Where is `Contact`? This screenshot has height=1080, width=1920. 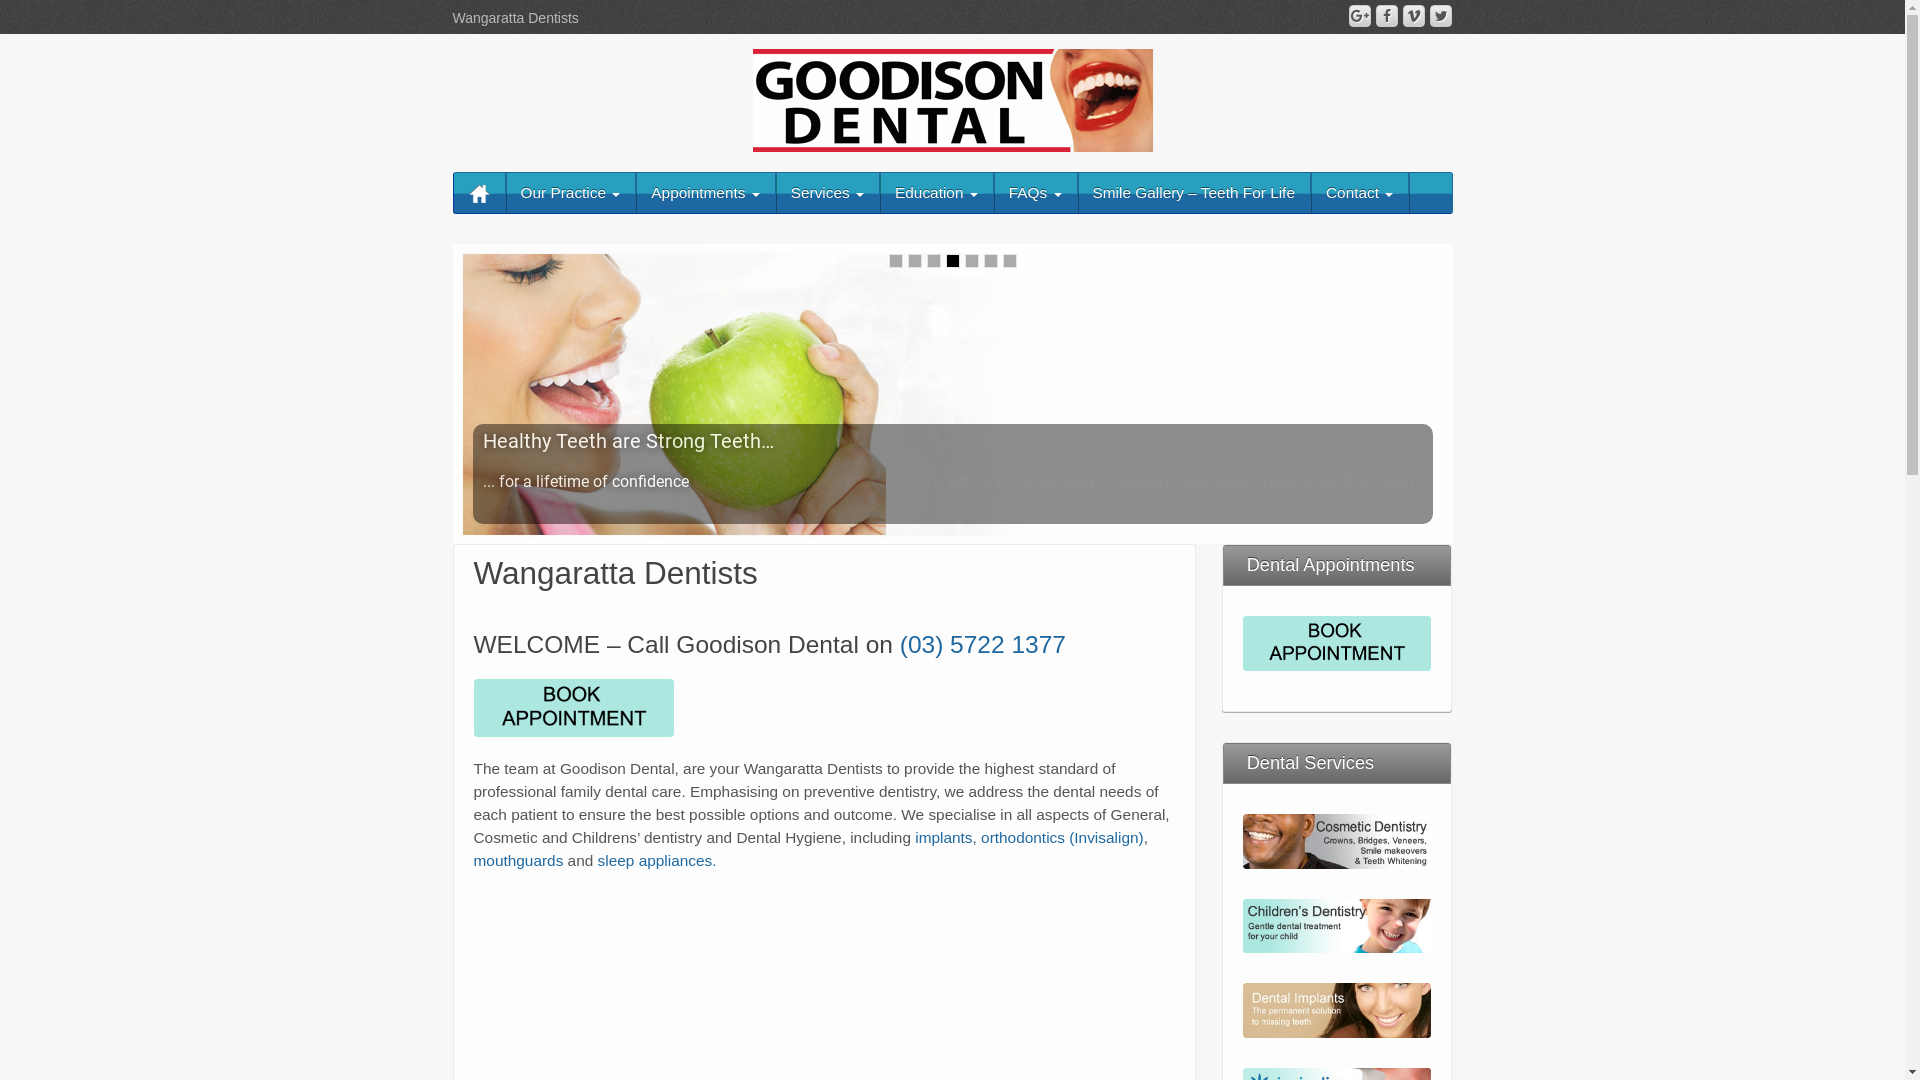
Contact is located at coordinates (1360, 193).